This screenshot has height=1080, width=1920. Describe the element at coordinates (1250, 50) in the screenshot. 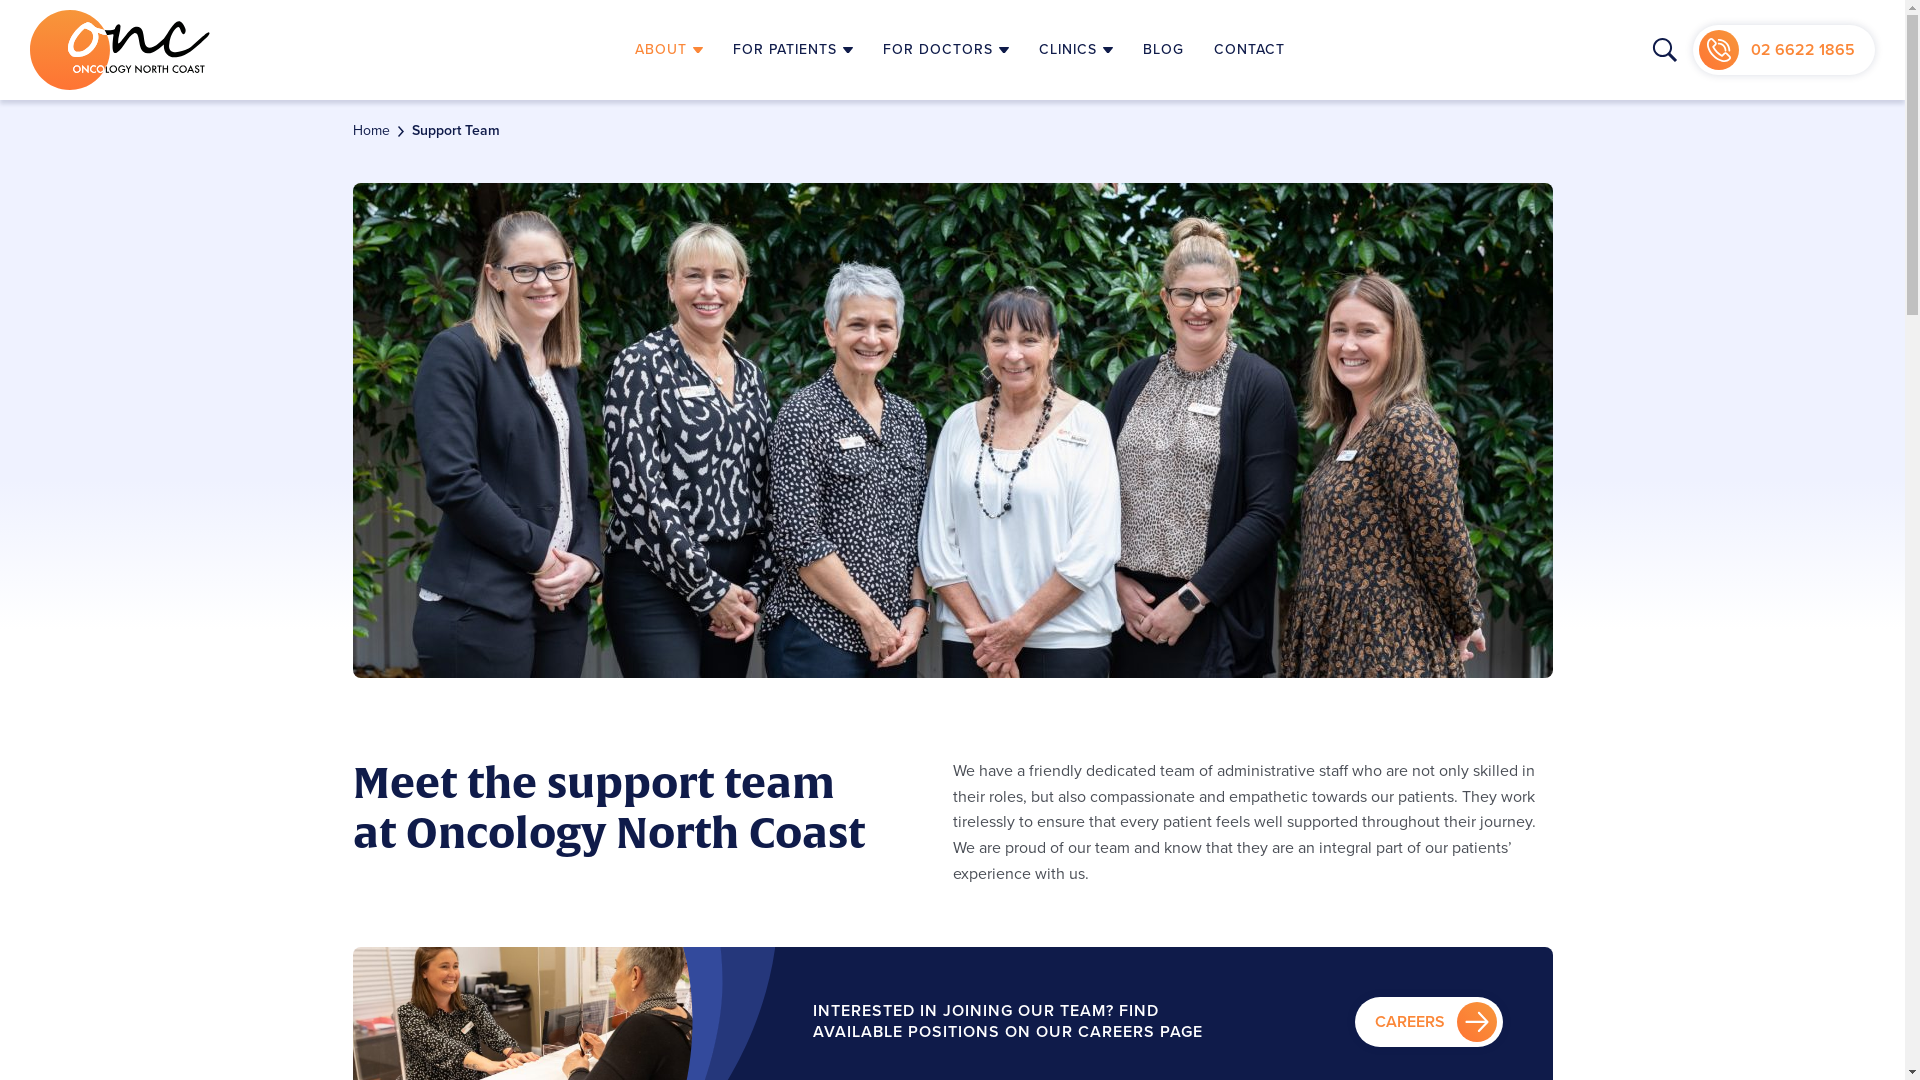

I see `CONTACT` at that location.